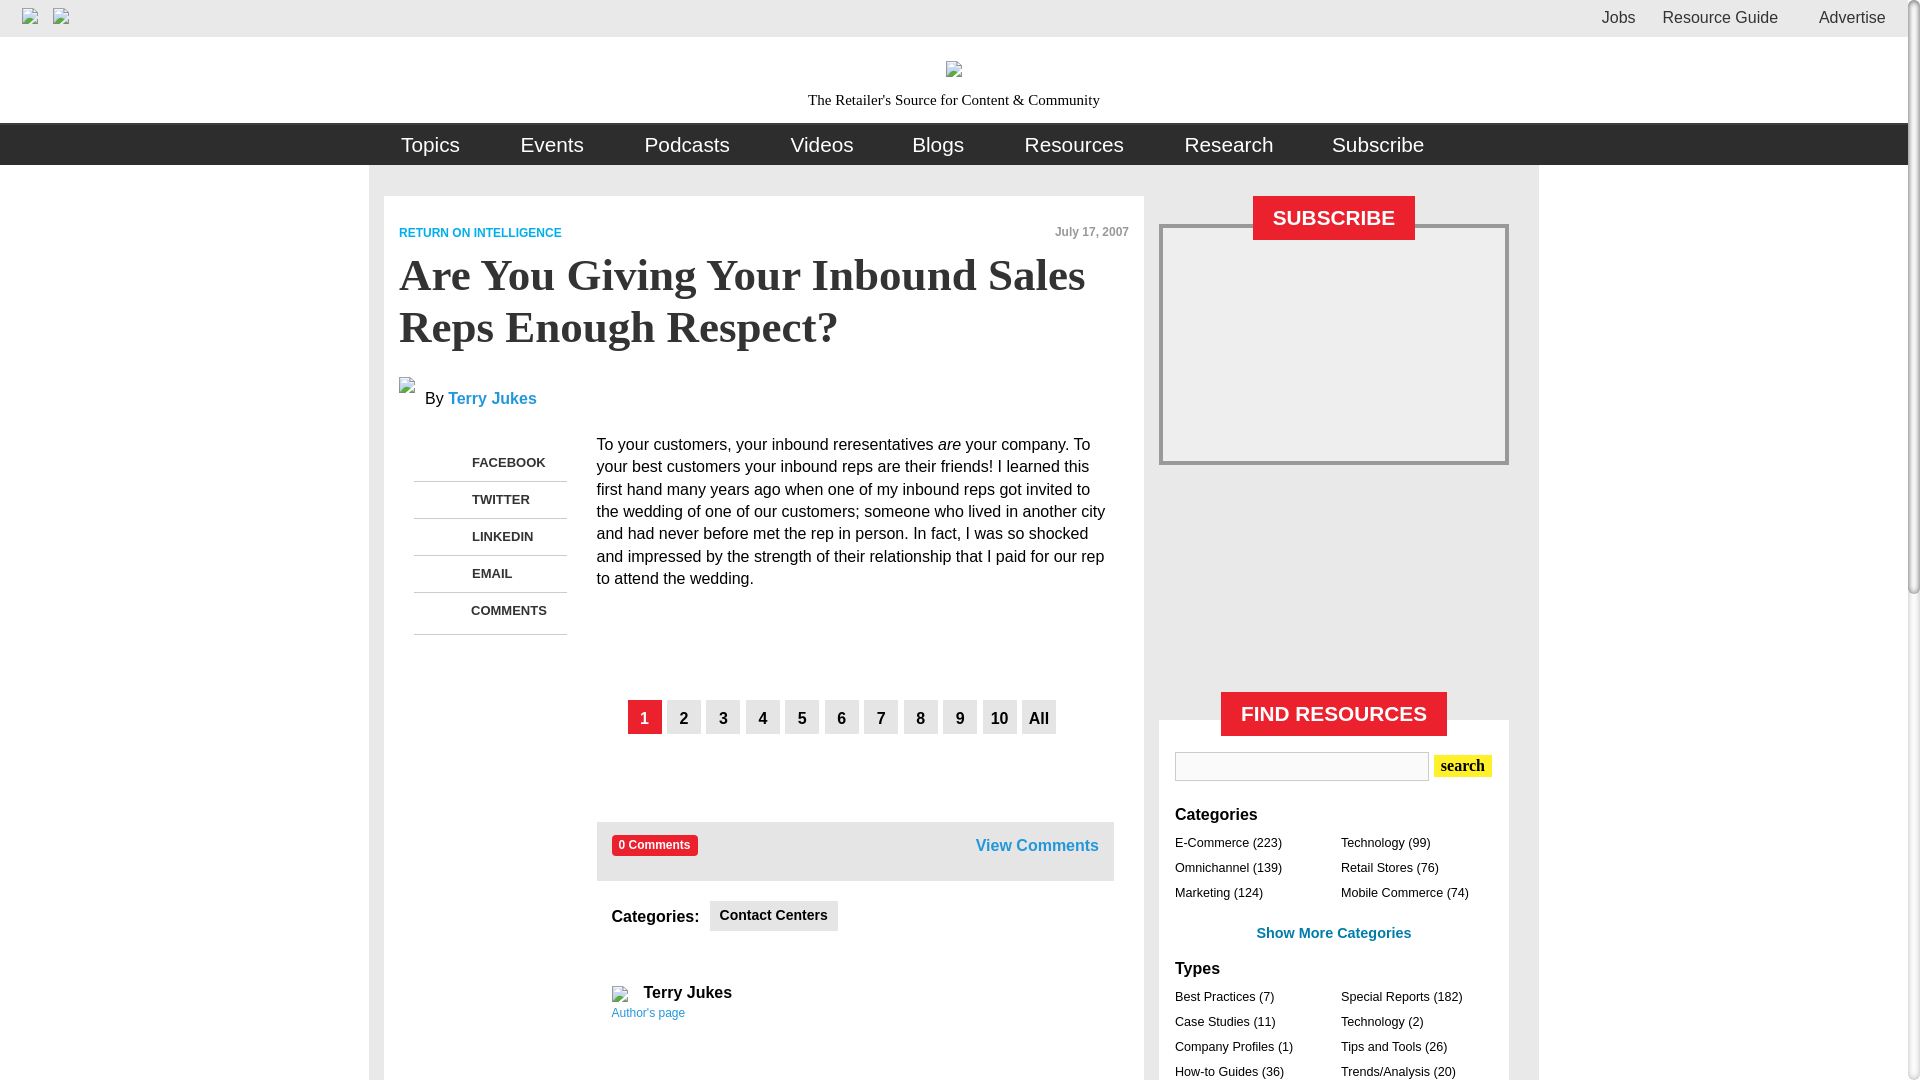 Image resolution: width=1920 pixels, height=1080 pixels. What do you see at coordinates (446, 536) in the screenshot?
I see `LinkedIn` at bounding box center [446, 536].